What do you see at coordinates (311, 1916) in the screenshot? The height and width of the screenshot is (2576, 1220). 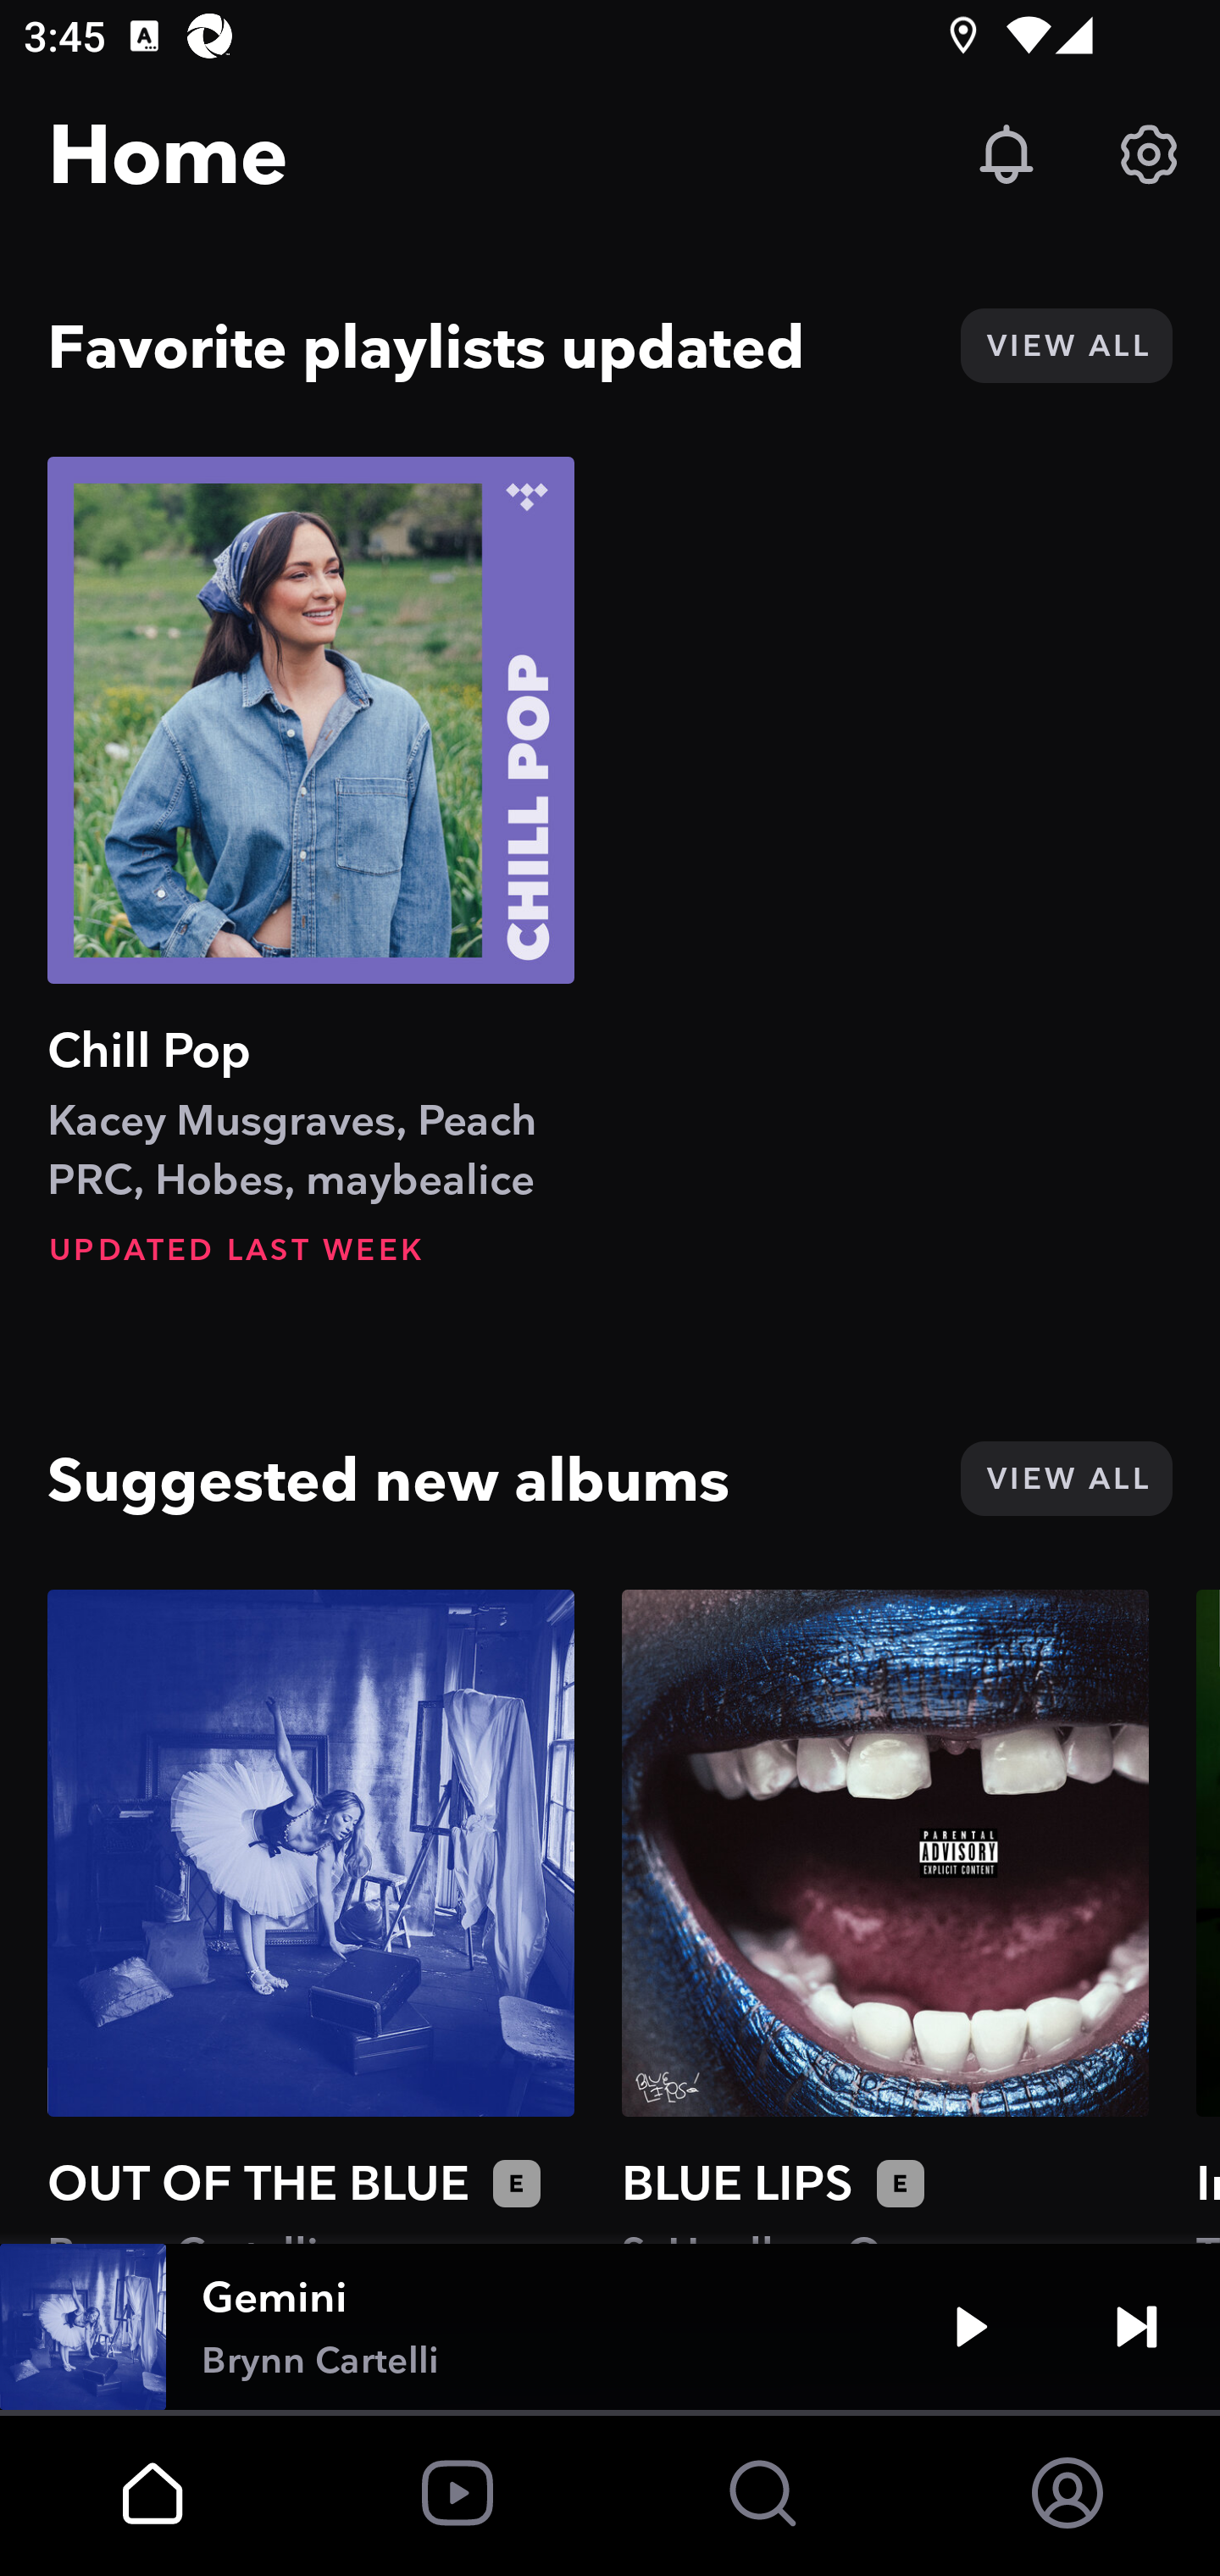 I see `OUT OF THE BLUE Brynn Cartelli` at bounding box center [311, 1916].